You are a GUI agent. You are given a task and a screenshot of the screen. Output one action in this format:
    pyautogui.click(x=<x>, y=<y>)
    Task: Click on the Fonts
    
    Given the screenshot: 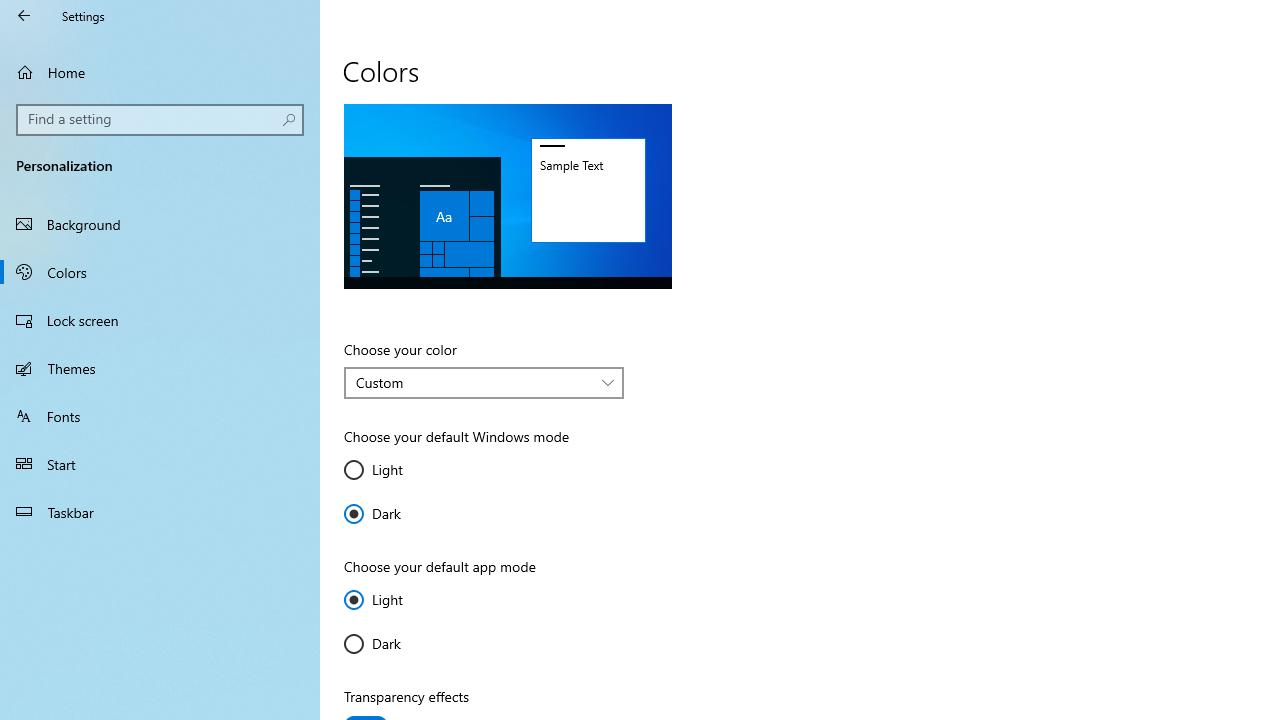 What is the action you would take?
    pyautogui.click(x=160, y=415)
    